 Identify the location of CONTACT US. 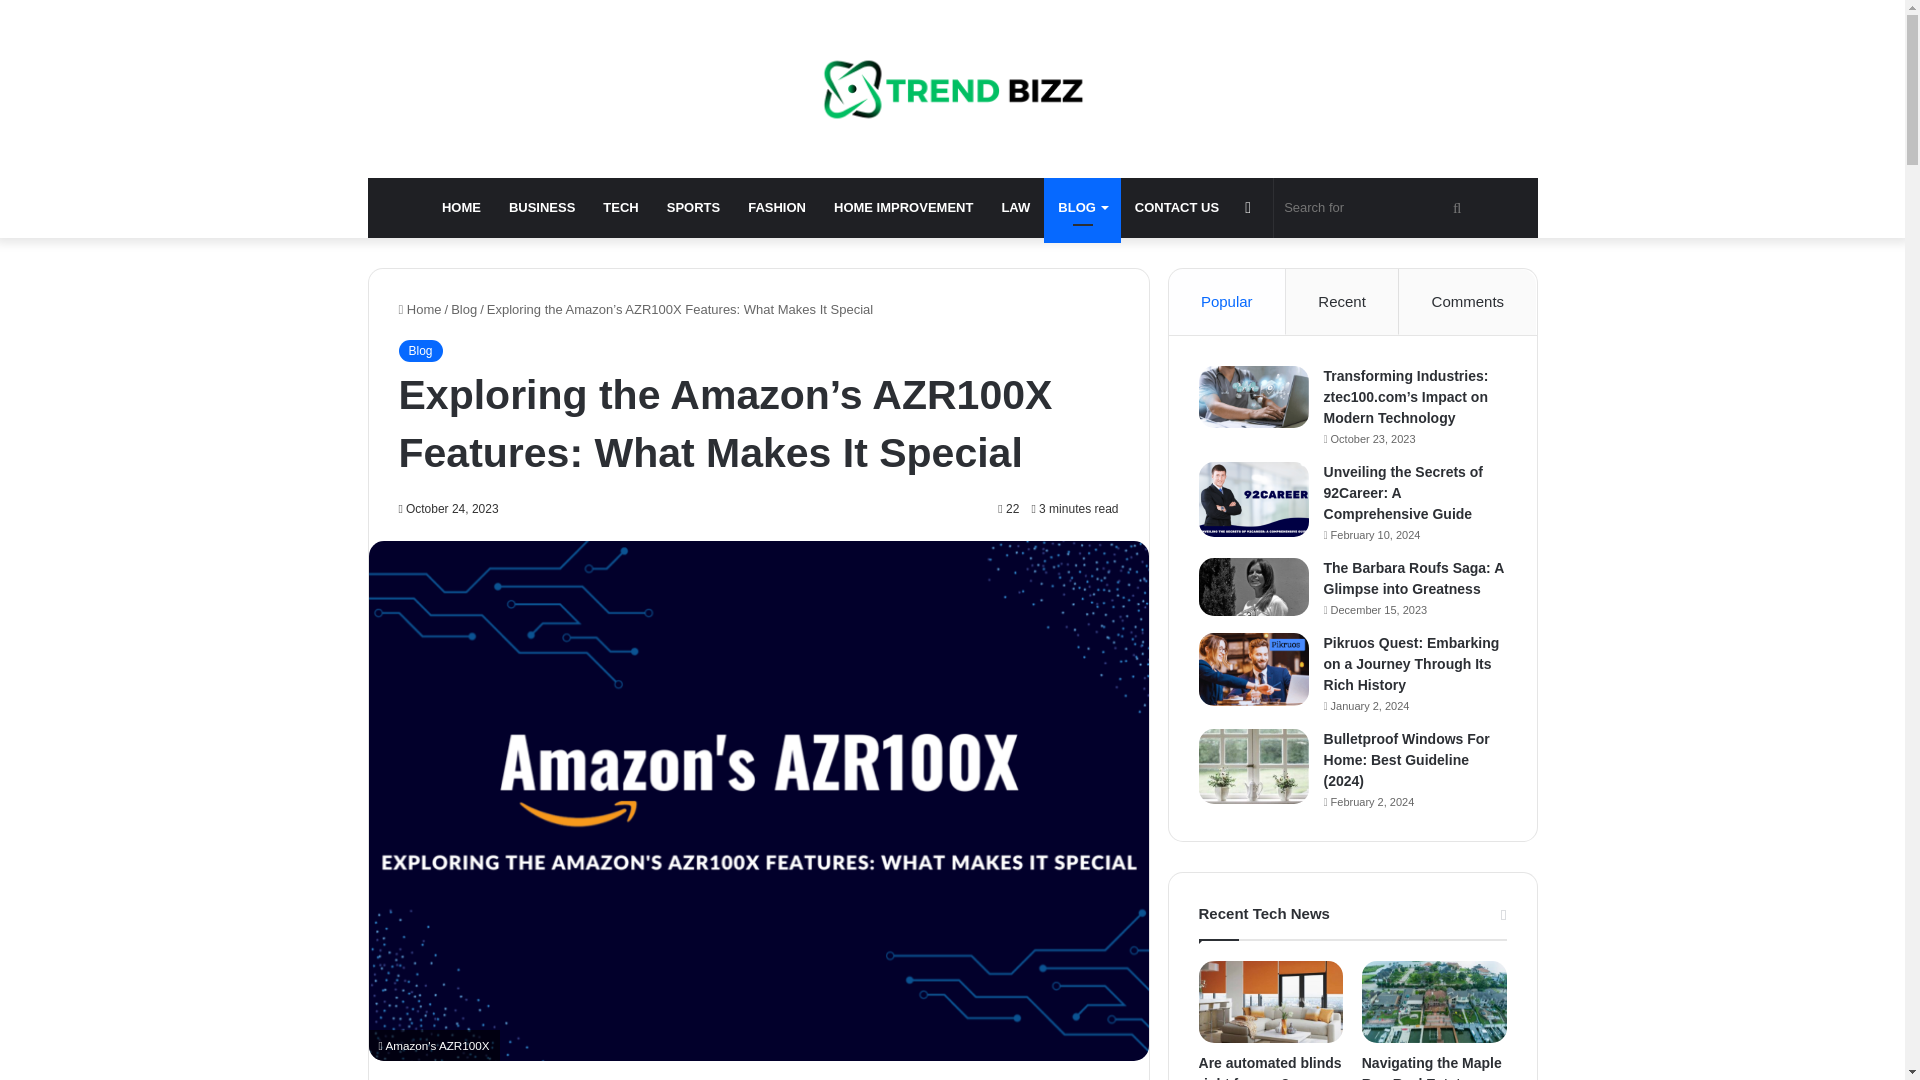
(1176, 208).